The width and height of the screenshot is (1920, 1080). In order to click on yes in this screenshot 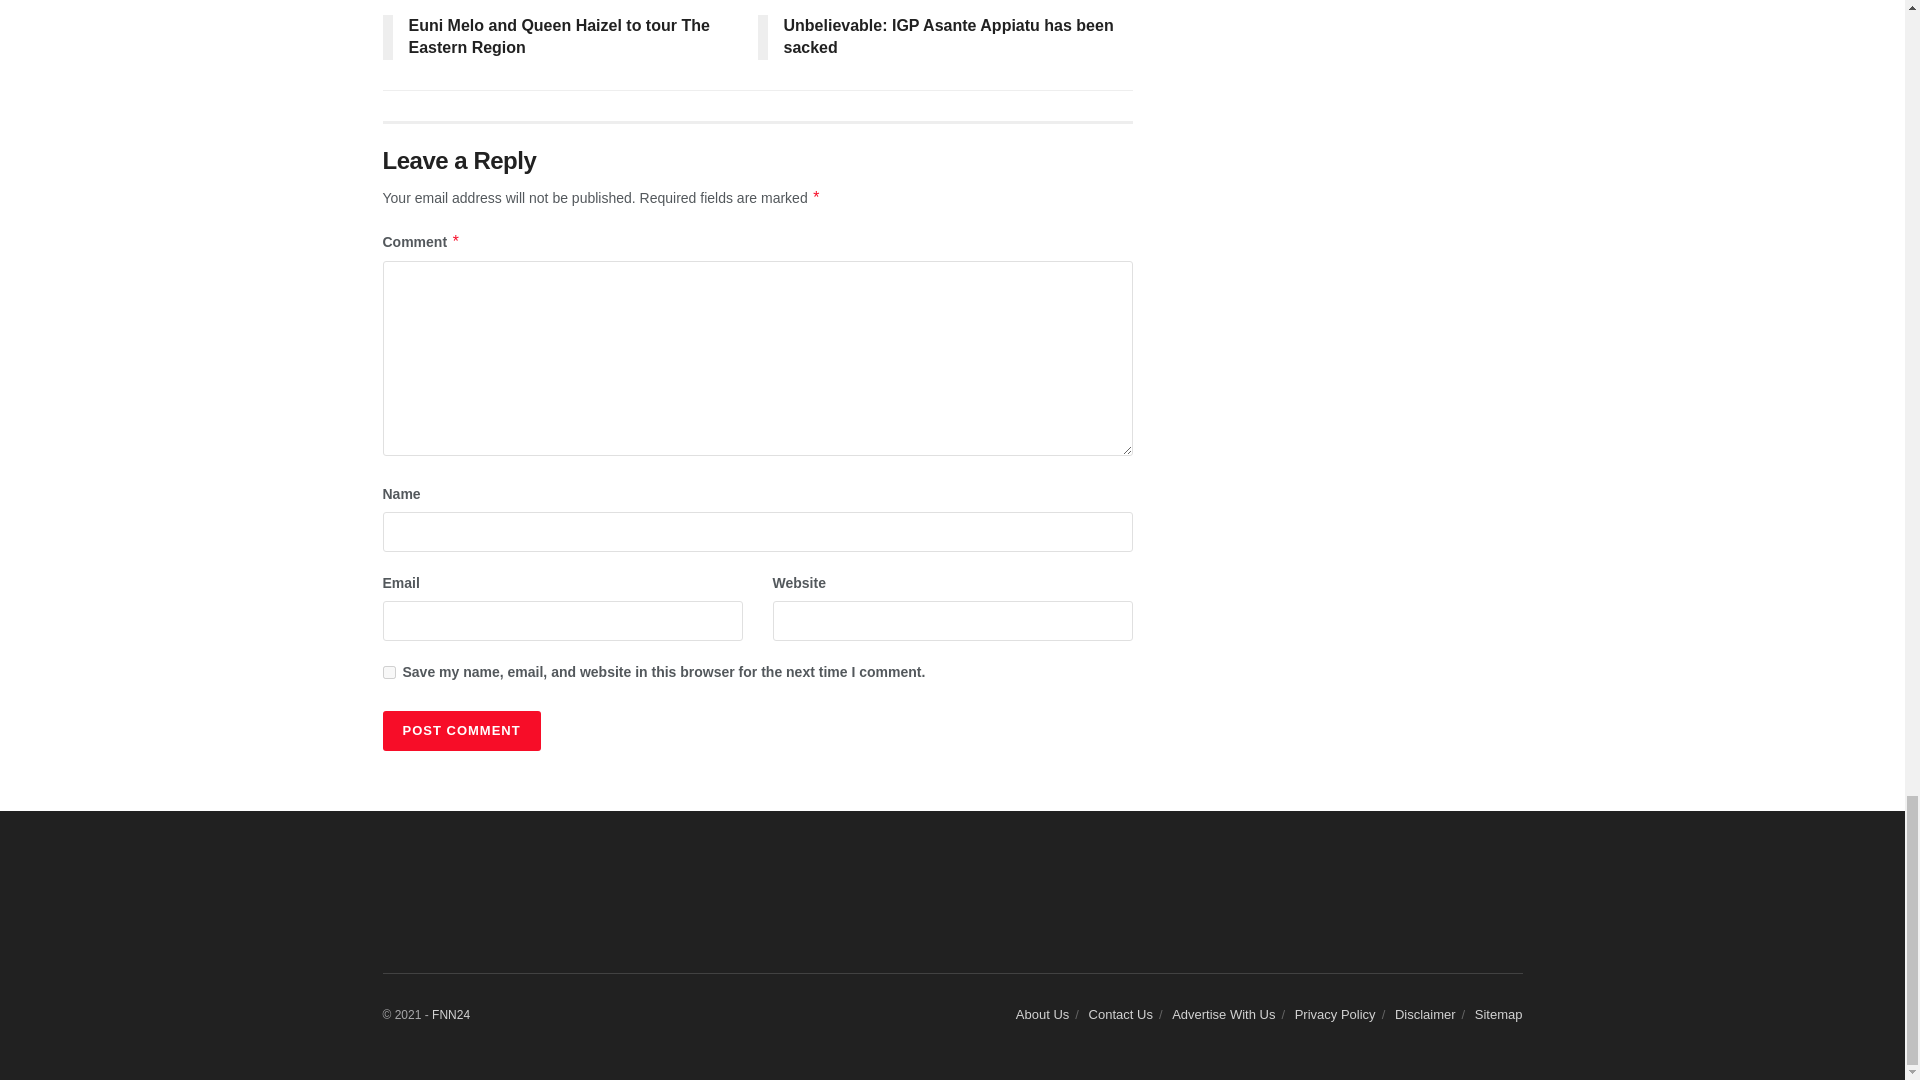, I will do `click(388, 672)`.